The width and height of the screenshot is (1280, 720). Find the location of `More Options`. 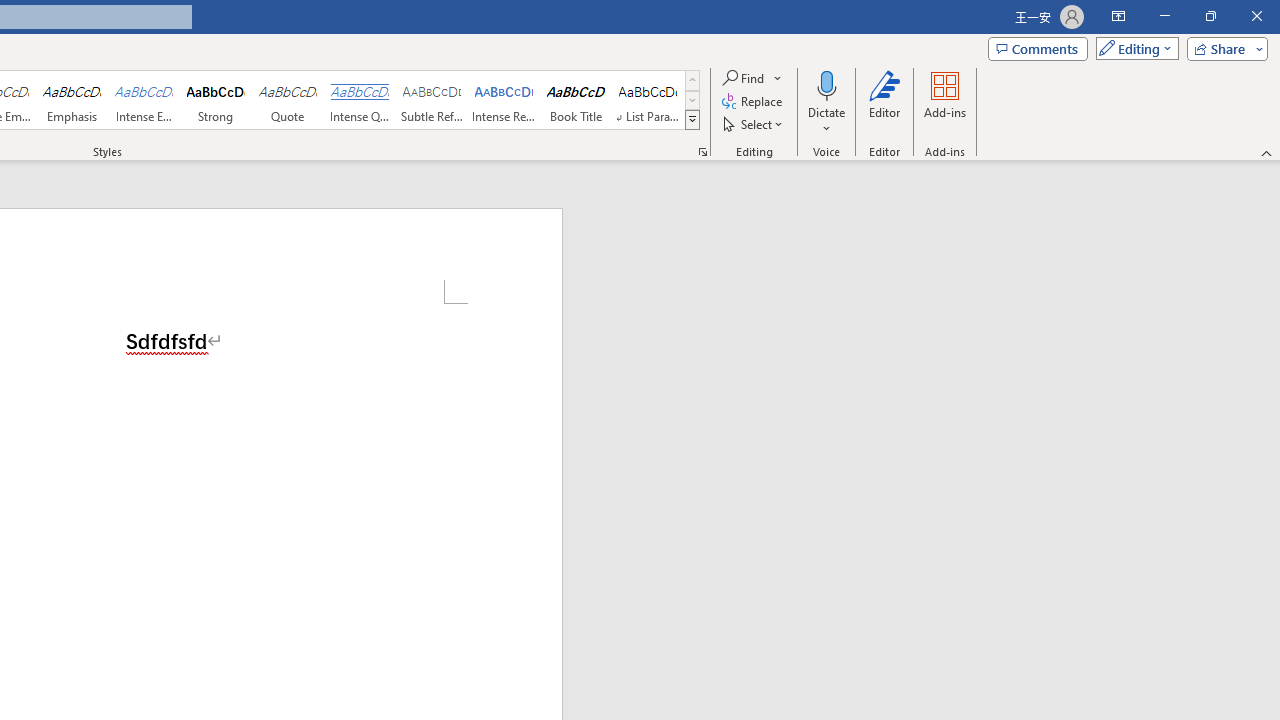

More Options is located at coordinates (826, 121).